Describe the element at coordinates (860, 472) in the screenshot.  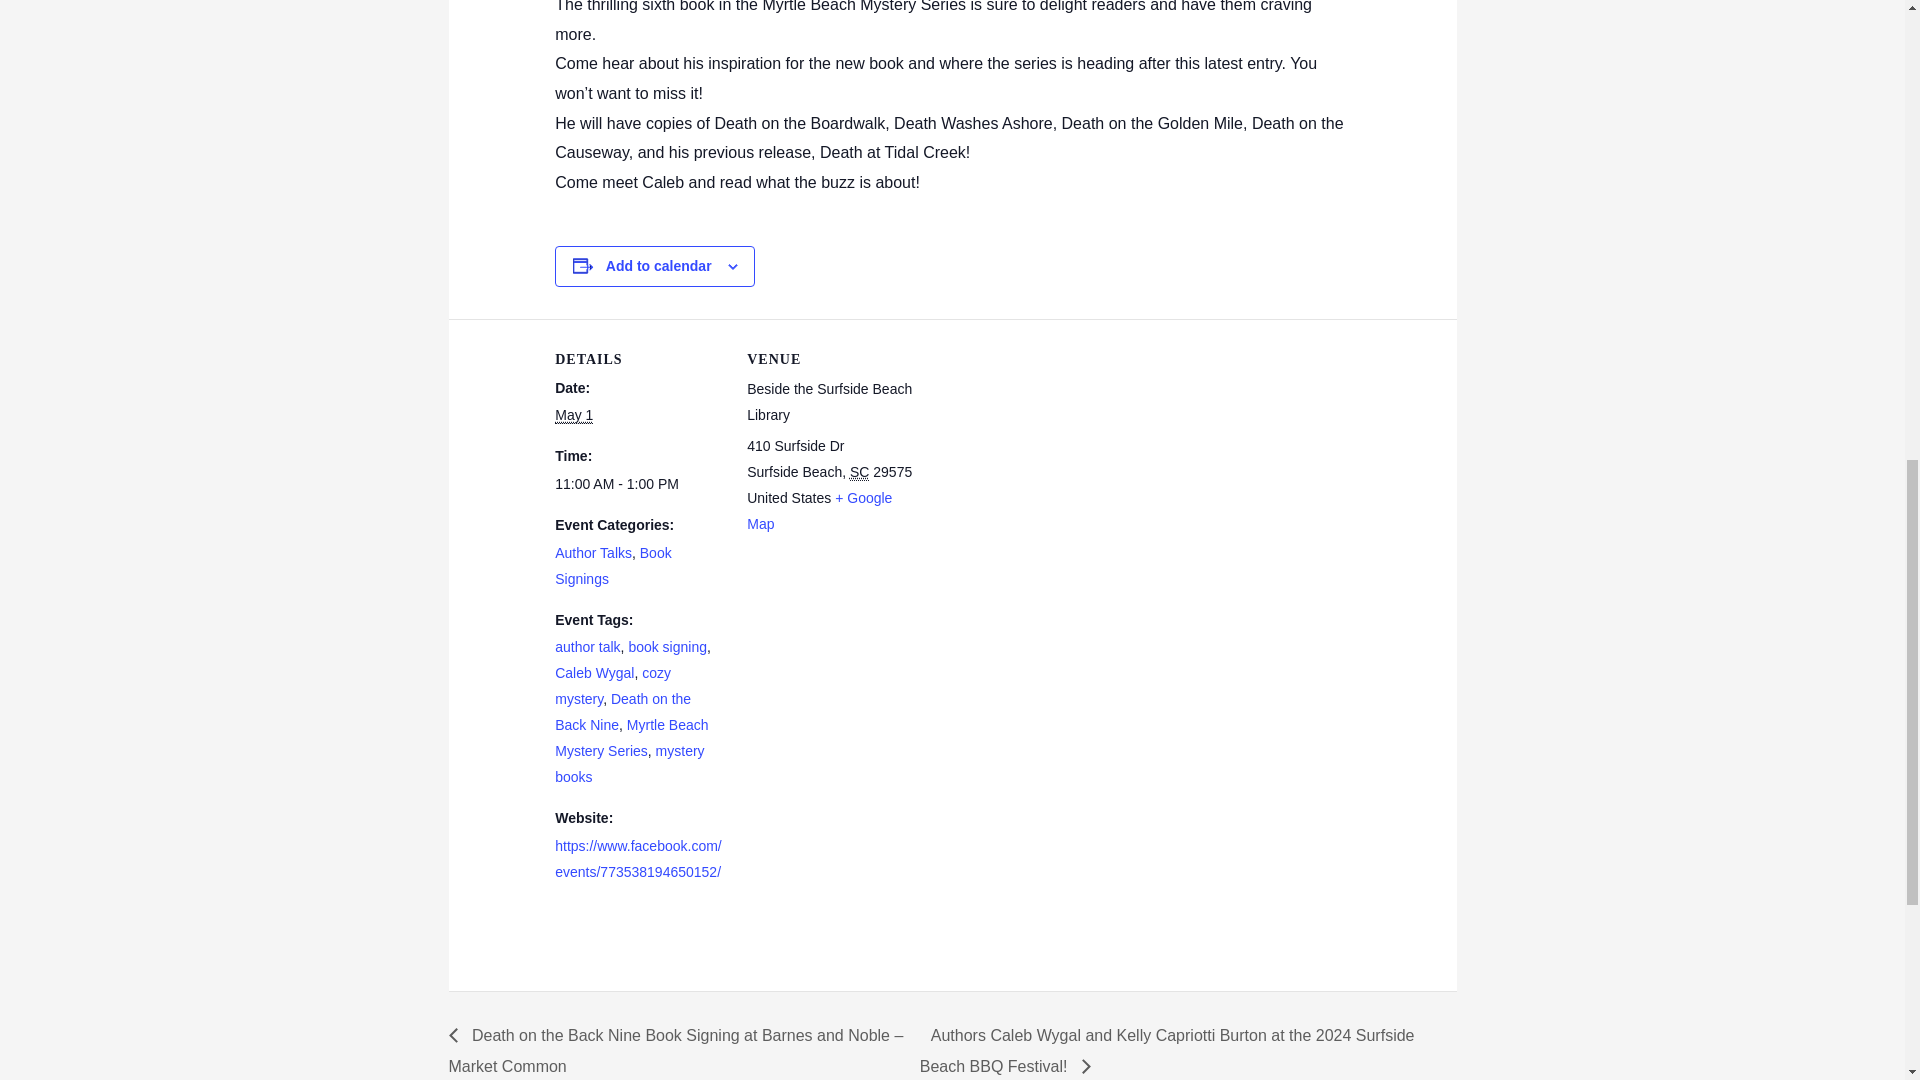
I see `South Carolina` at that location.